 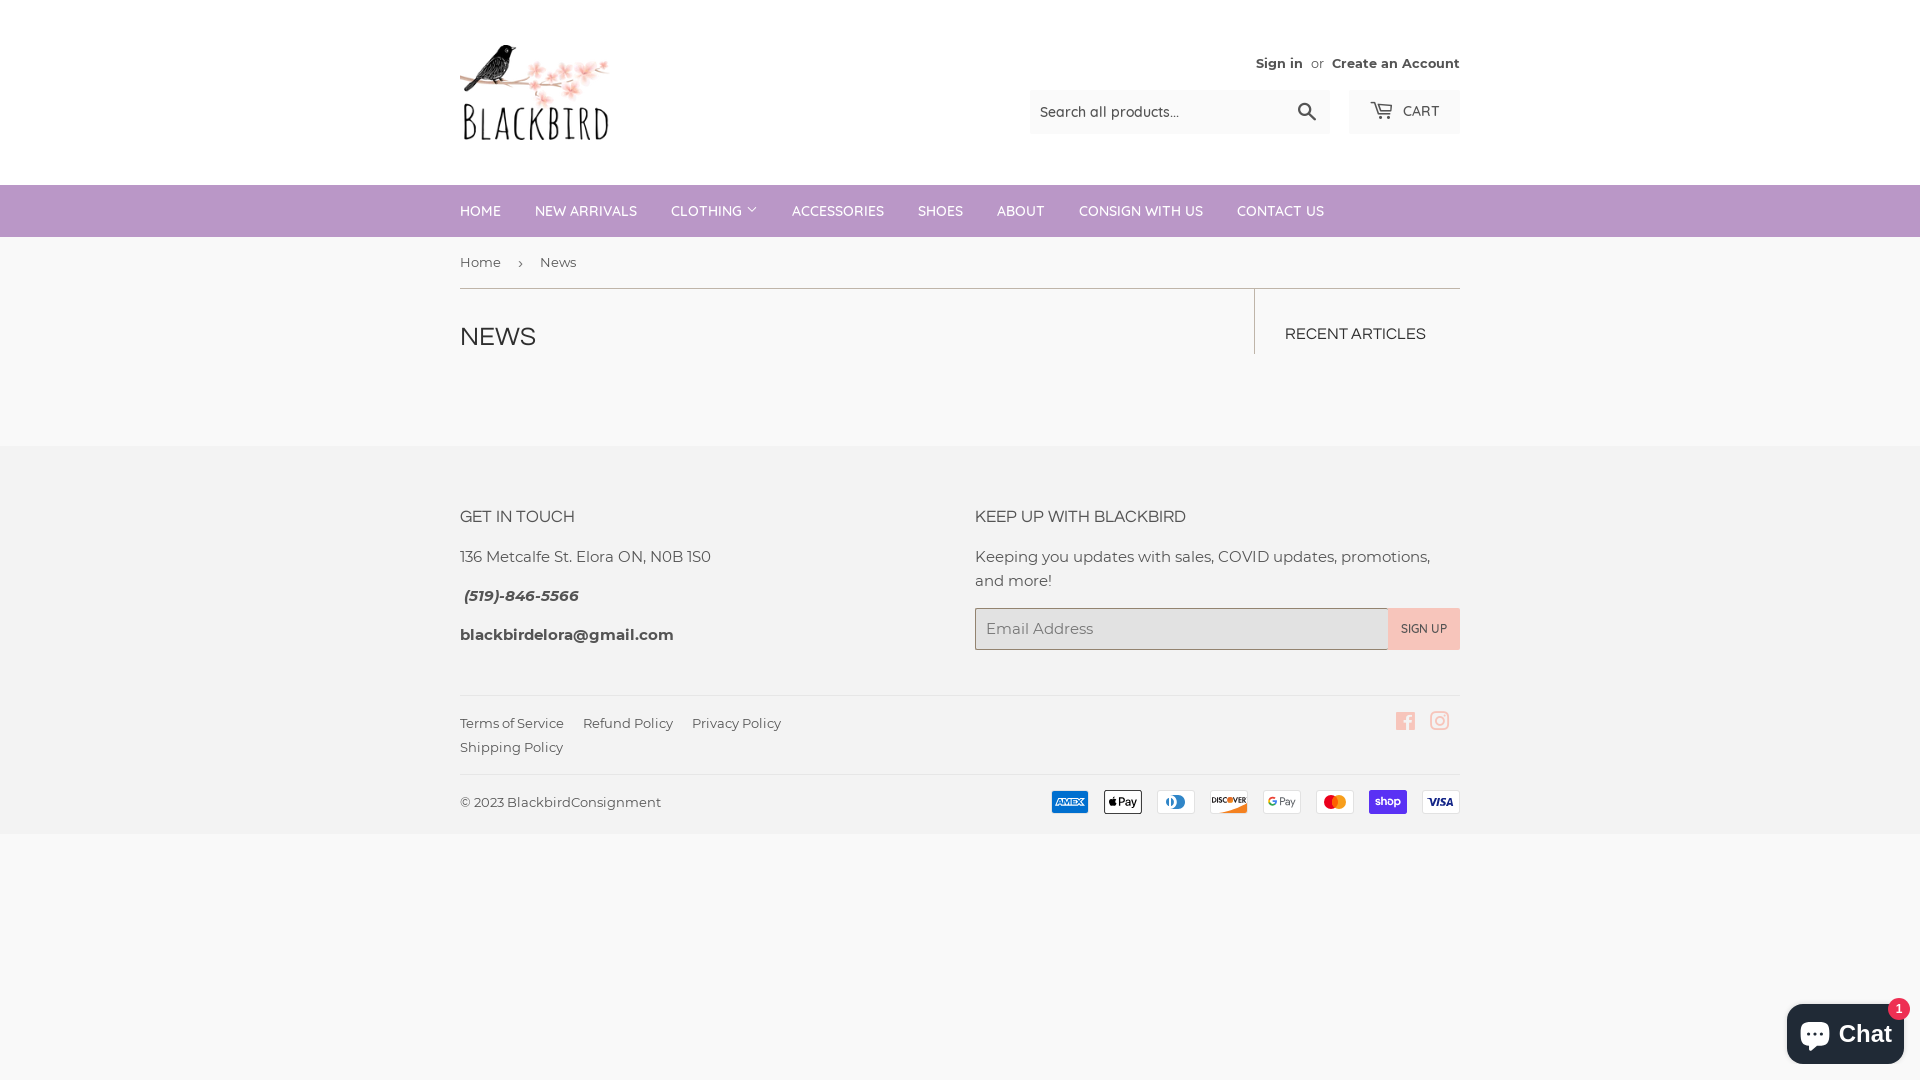 What do you see at coordinates (1404, 112) in the screenshot?
I see `CART` at bounding box center [1404, 112].